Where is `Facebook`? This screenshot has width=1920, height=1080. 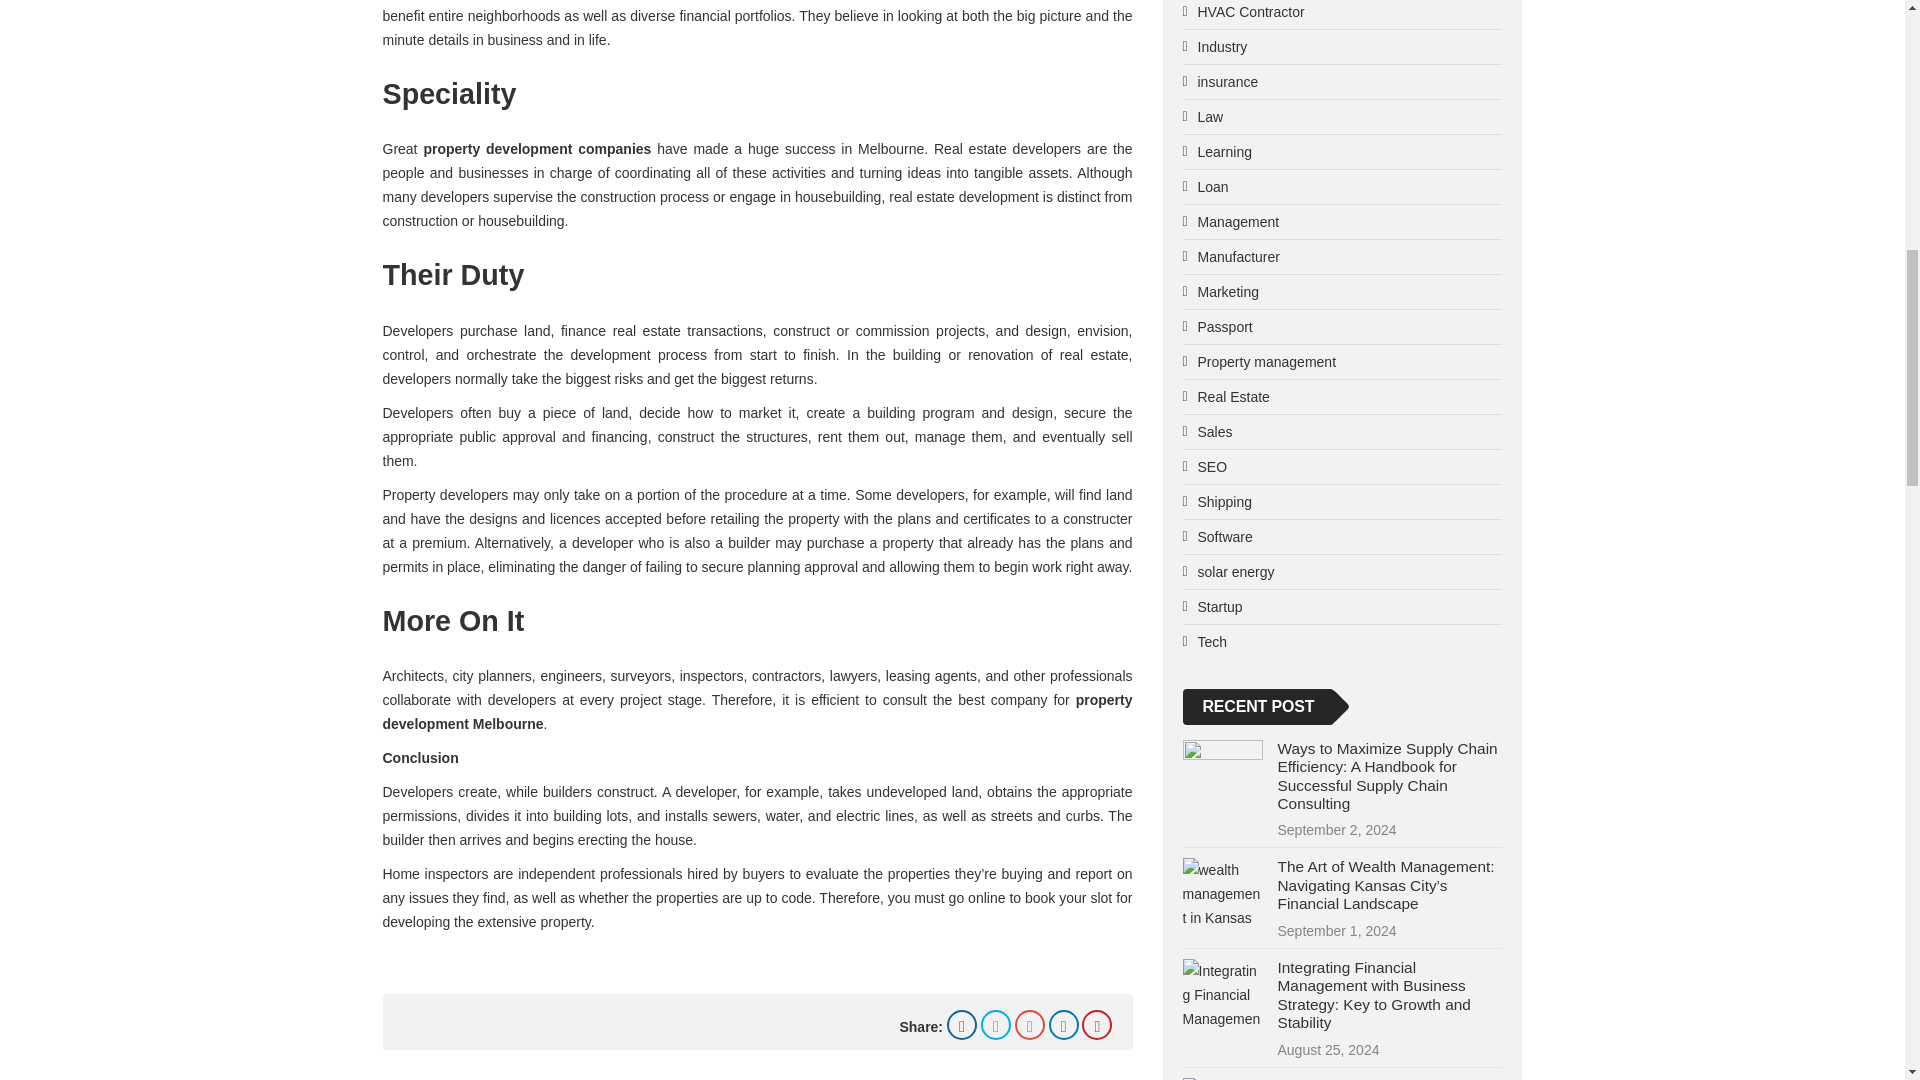 Facebook is located at coordinates (962, 1024).